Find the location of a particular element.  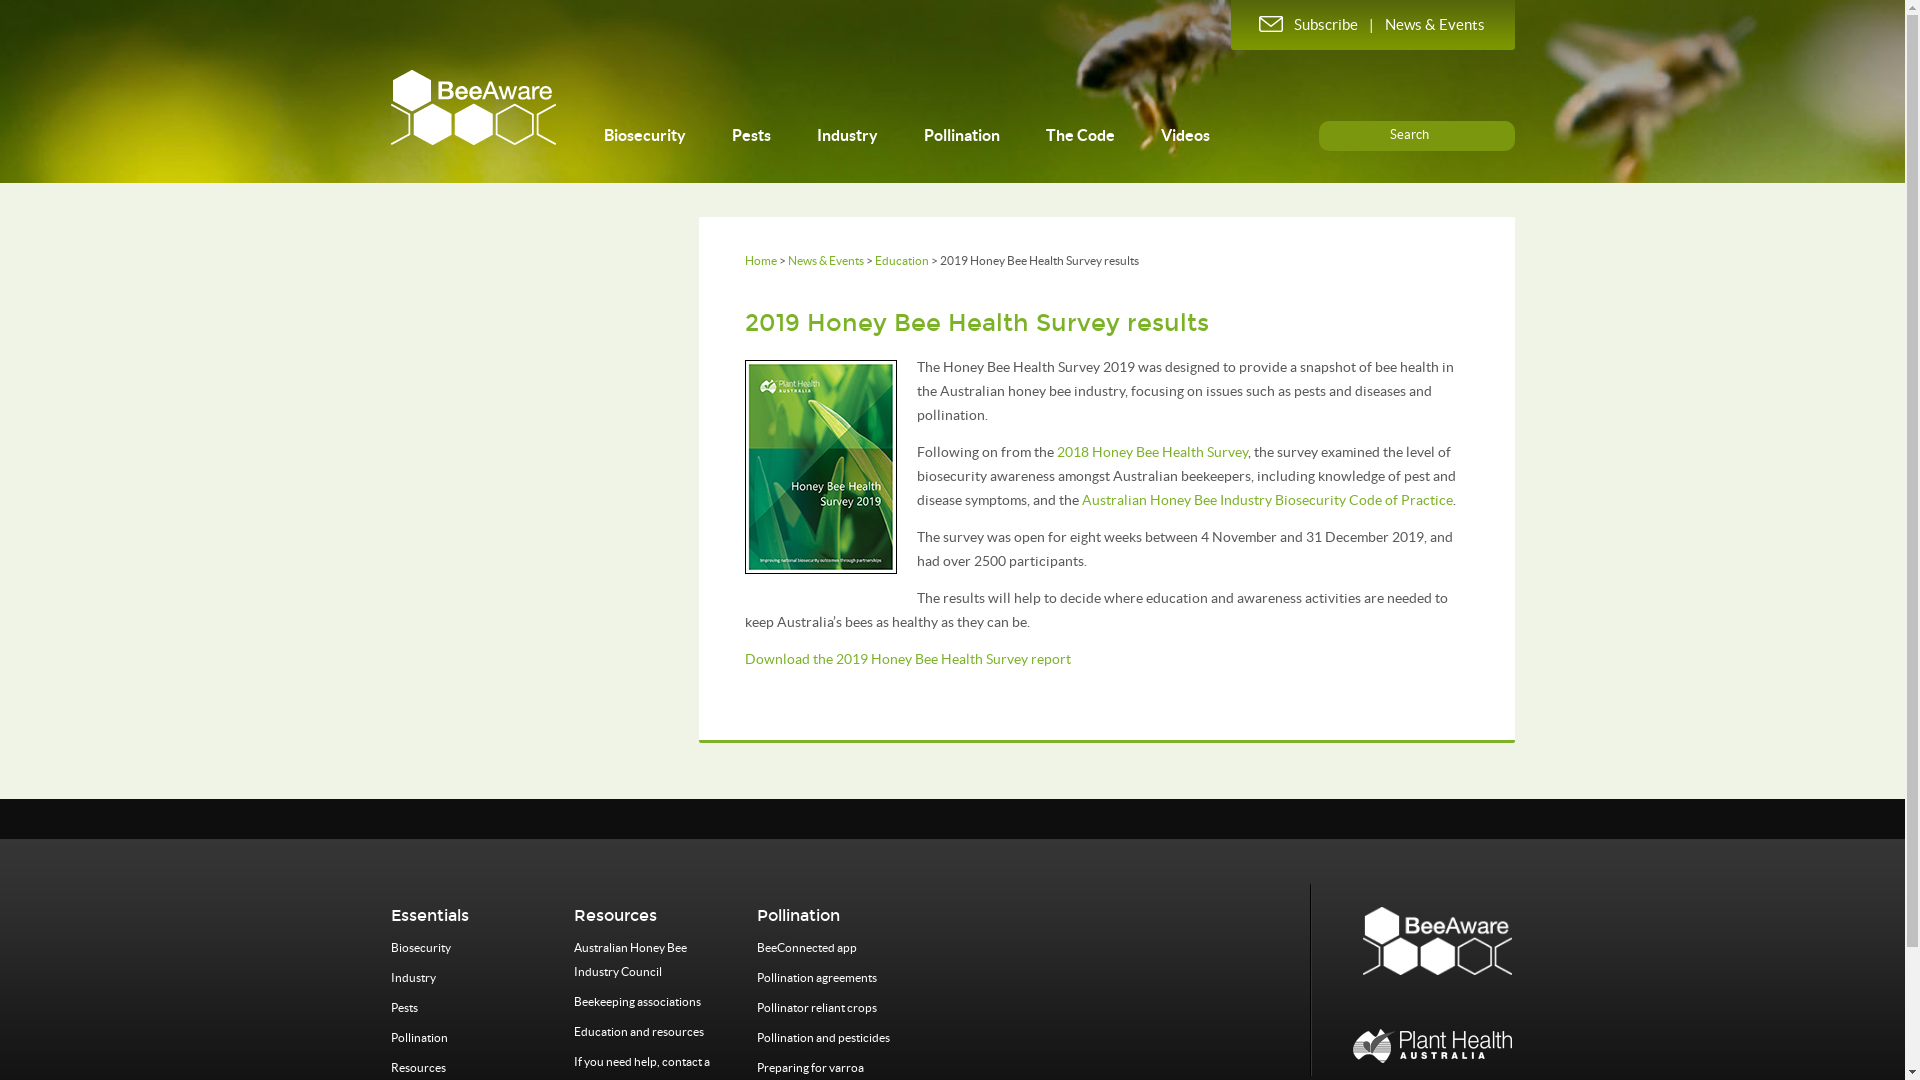

News & Events is located at coordinates (826, 260).